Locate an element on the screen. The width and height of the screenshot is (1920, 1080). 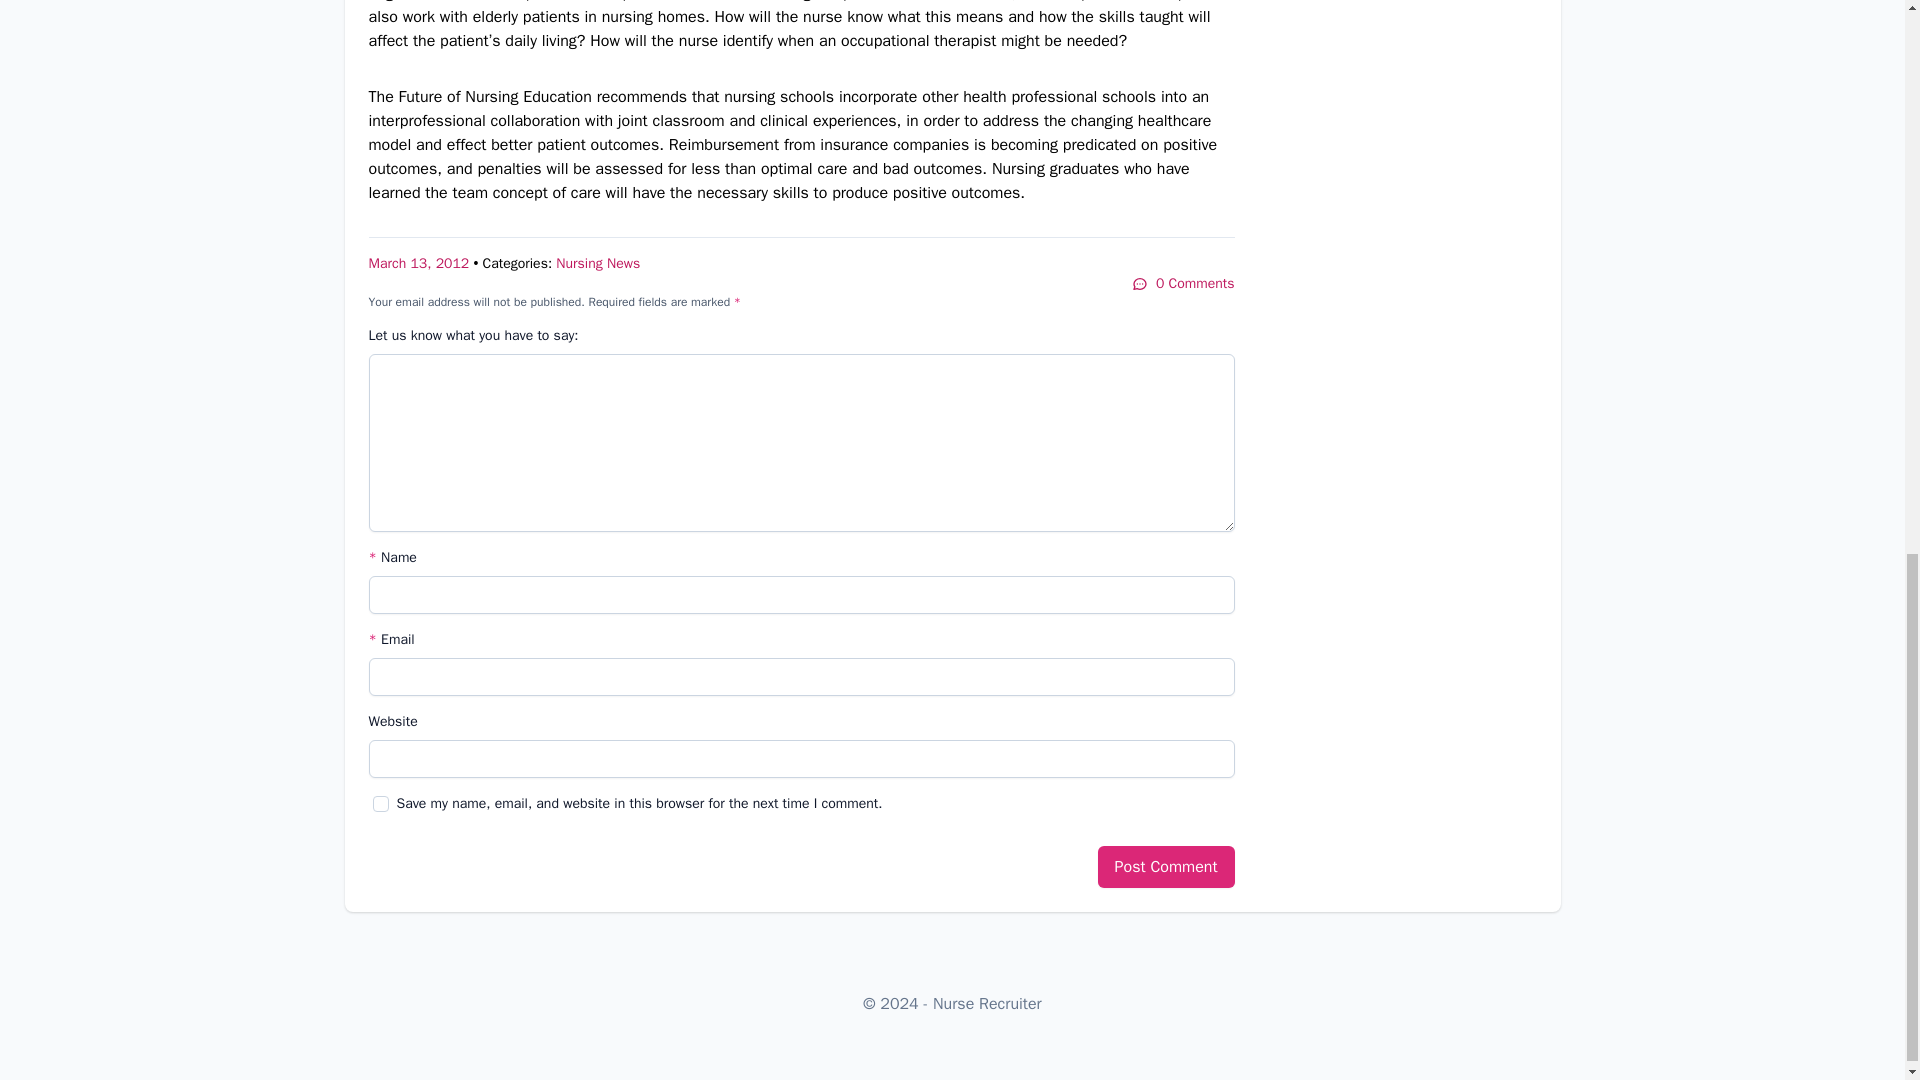
yes is located at coordinates (380, 804).